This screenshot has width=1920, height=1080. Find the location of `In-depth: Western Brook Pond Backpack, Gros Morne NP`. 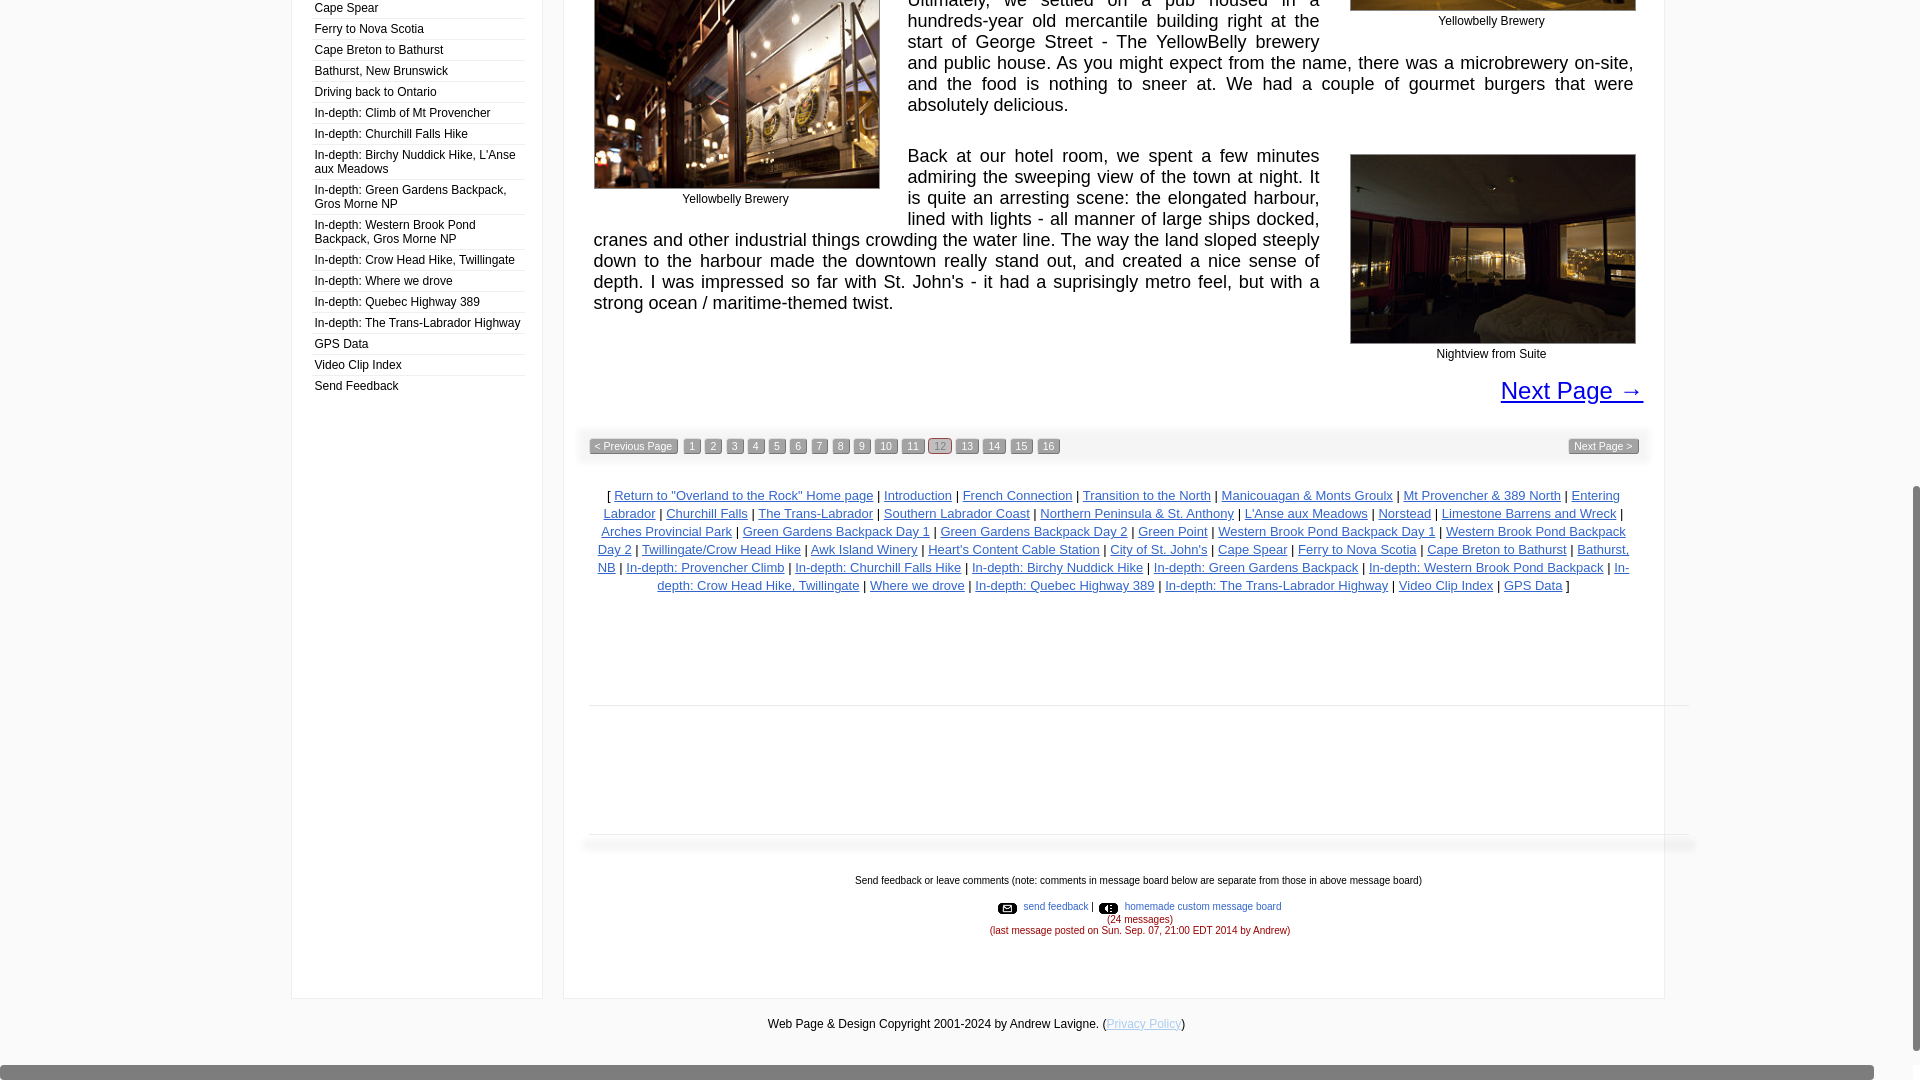

In-depth: Western Brook Pond Backpack, Gros Morne NP is located at coordinates (418, 231).